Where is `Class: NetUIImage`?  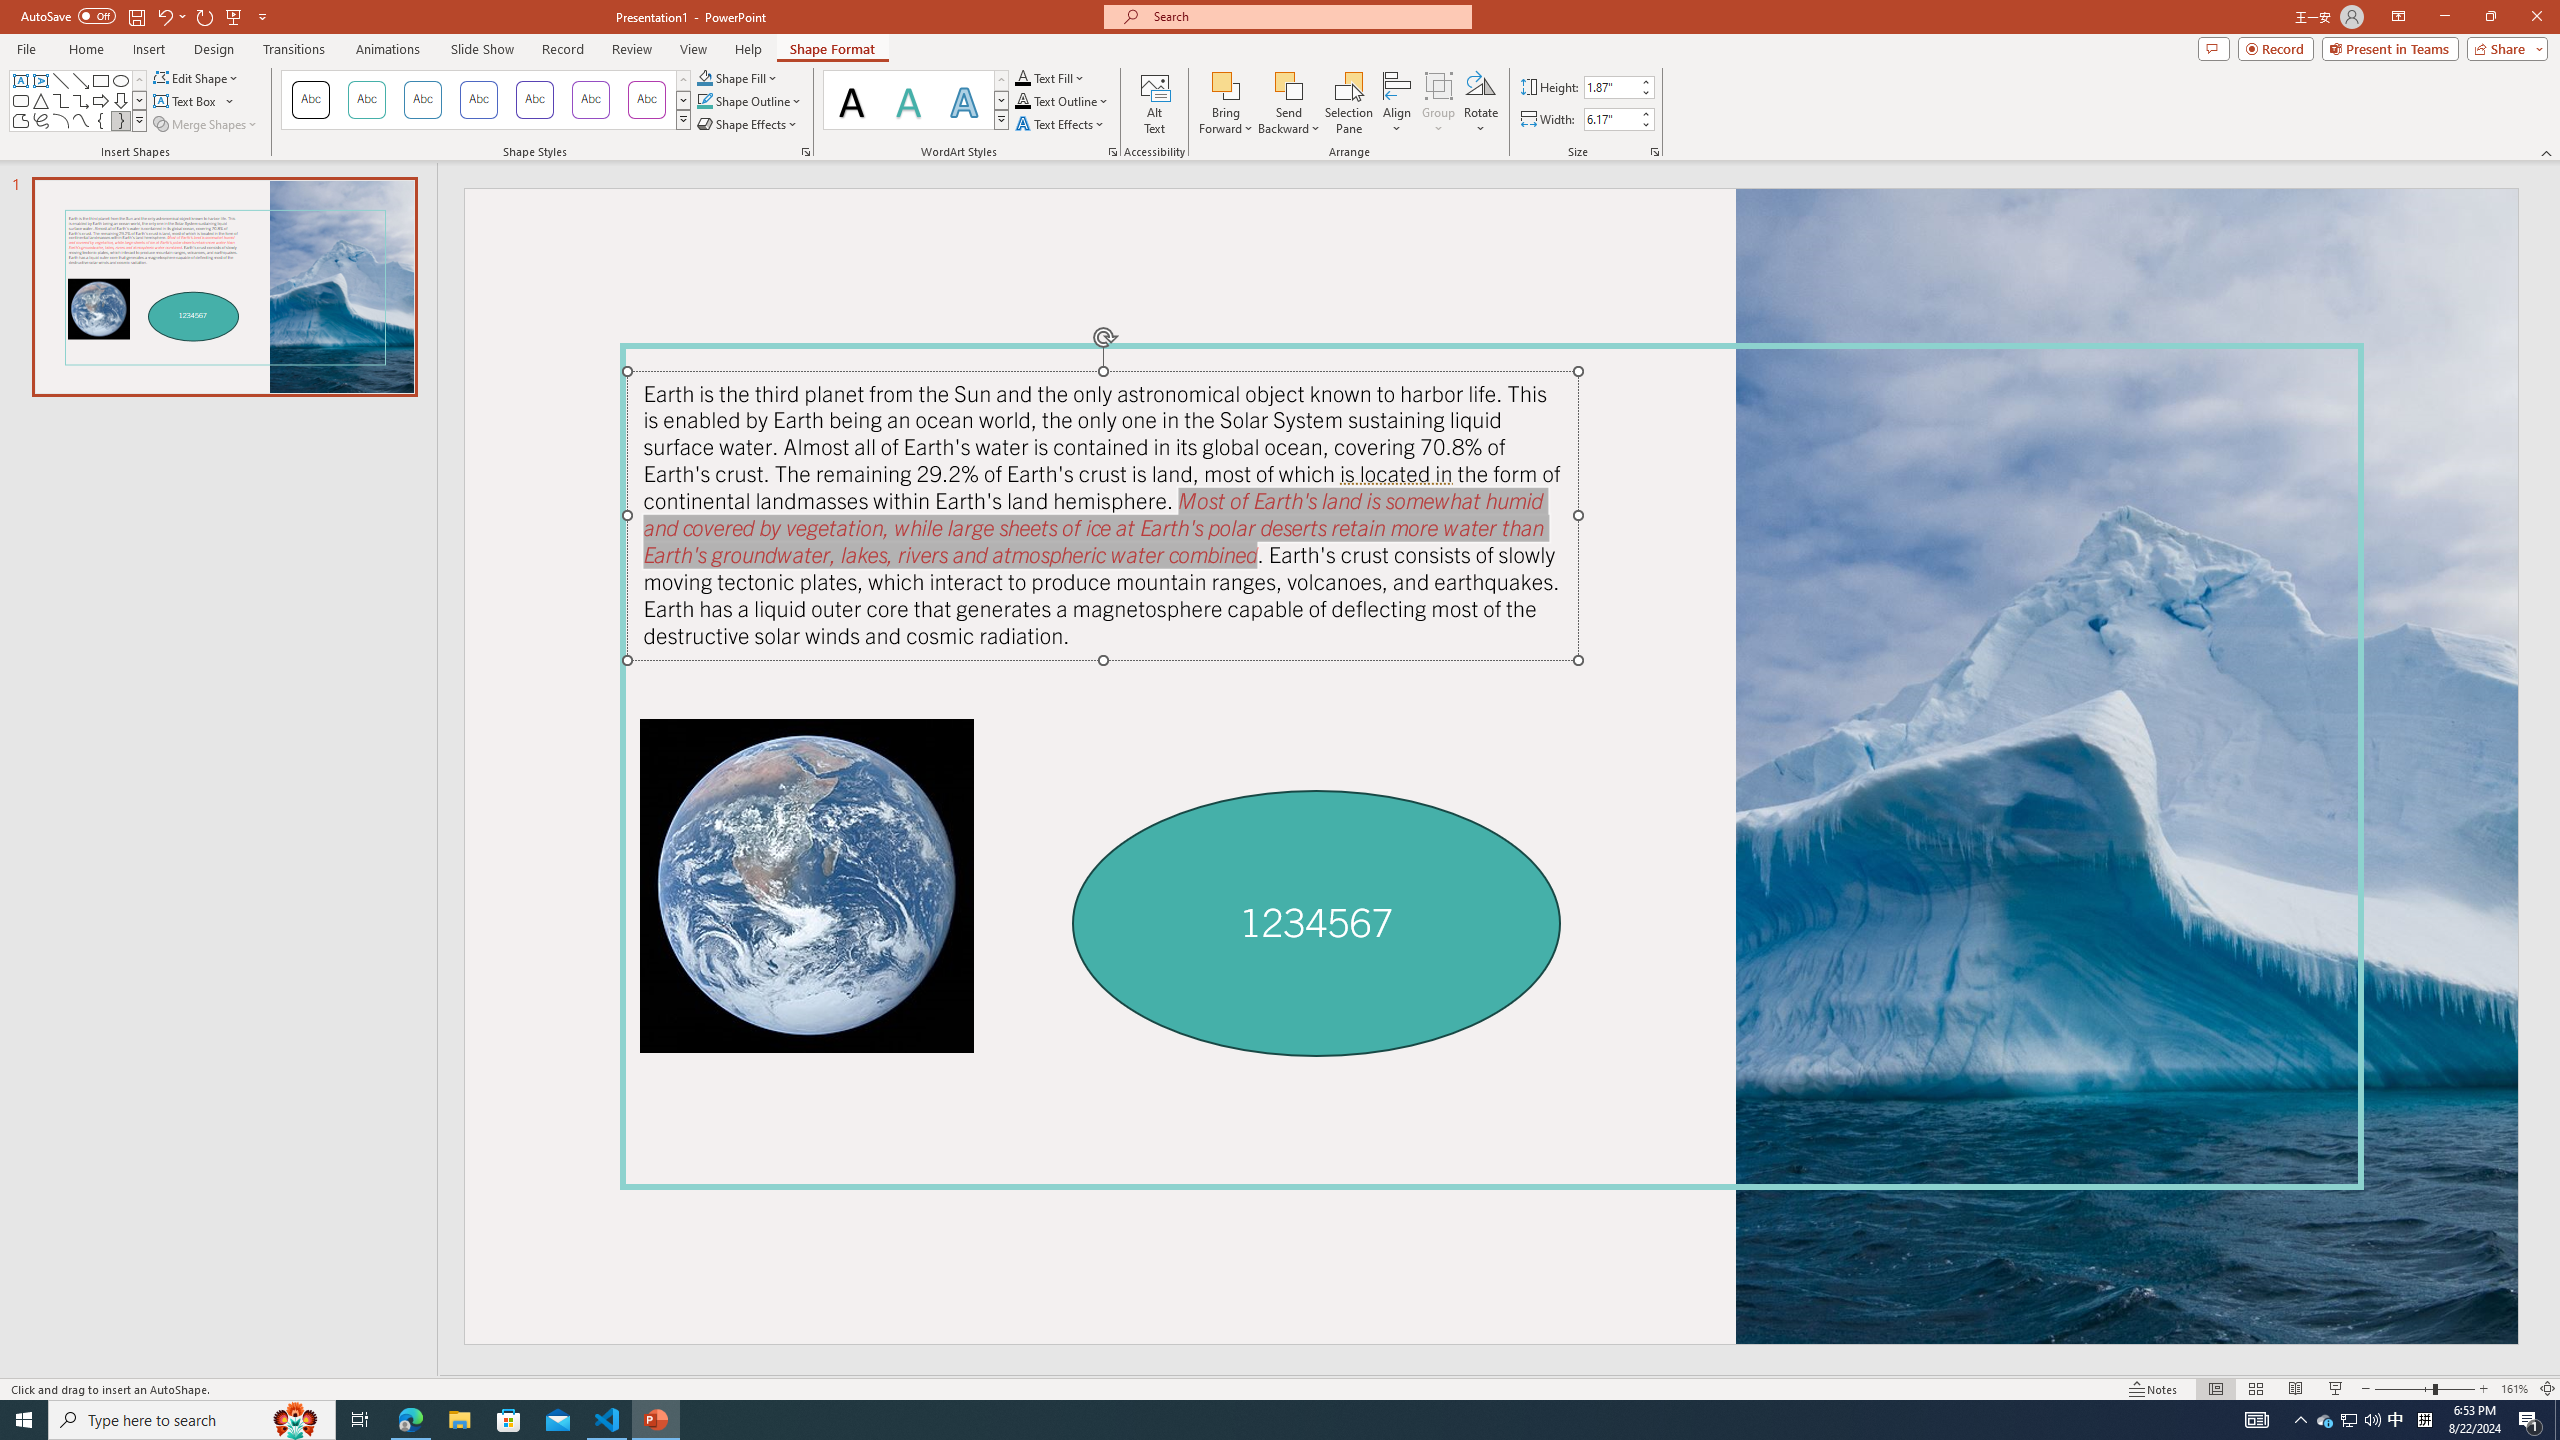 Class: NetUIImage is located at coordinates (1002, 120).